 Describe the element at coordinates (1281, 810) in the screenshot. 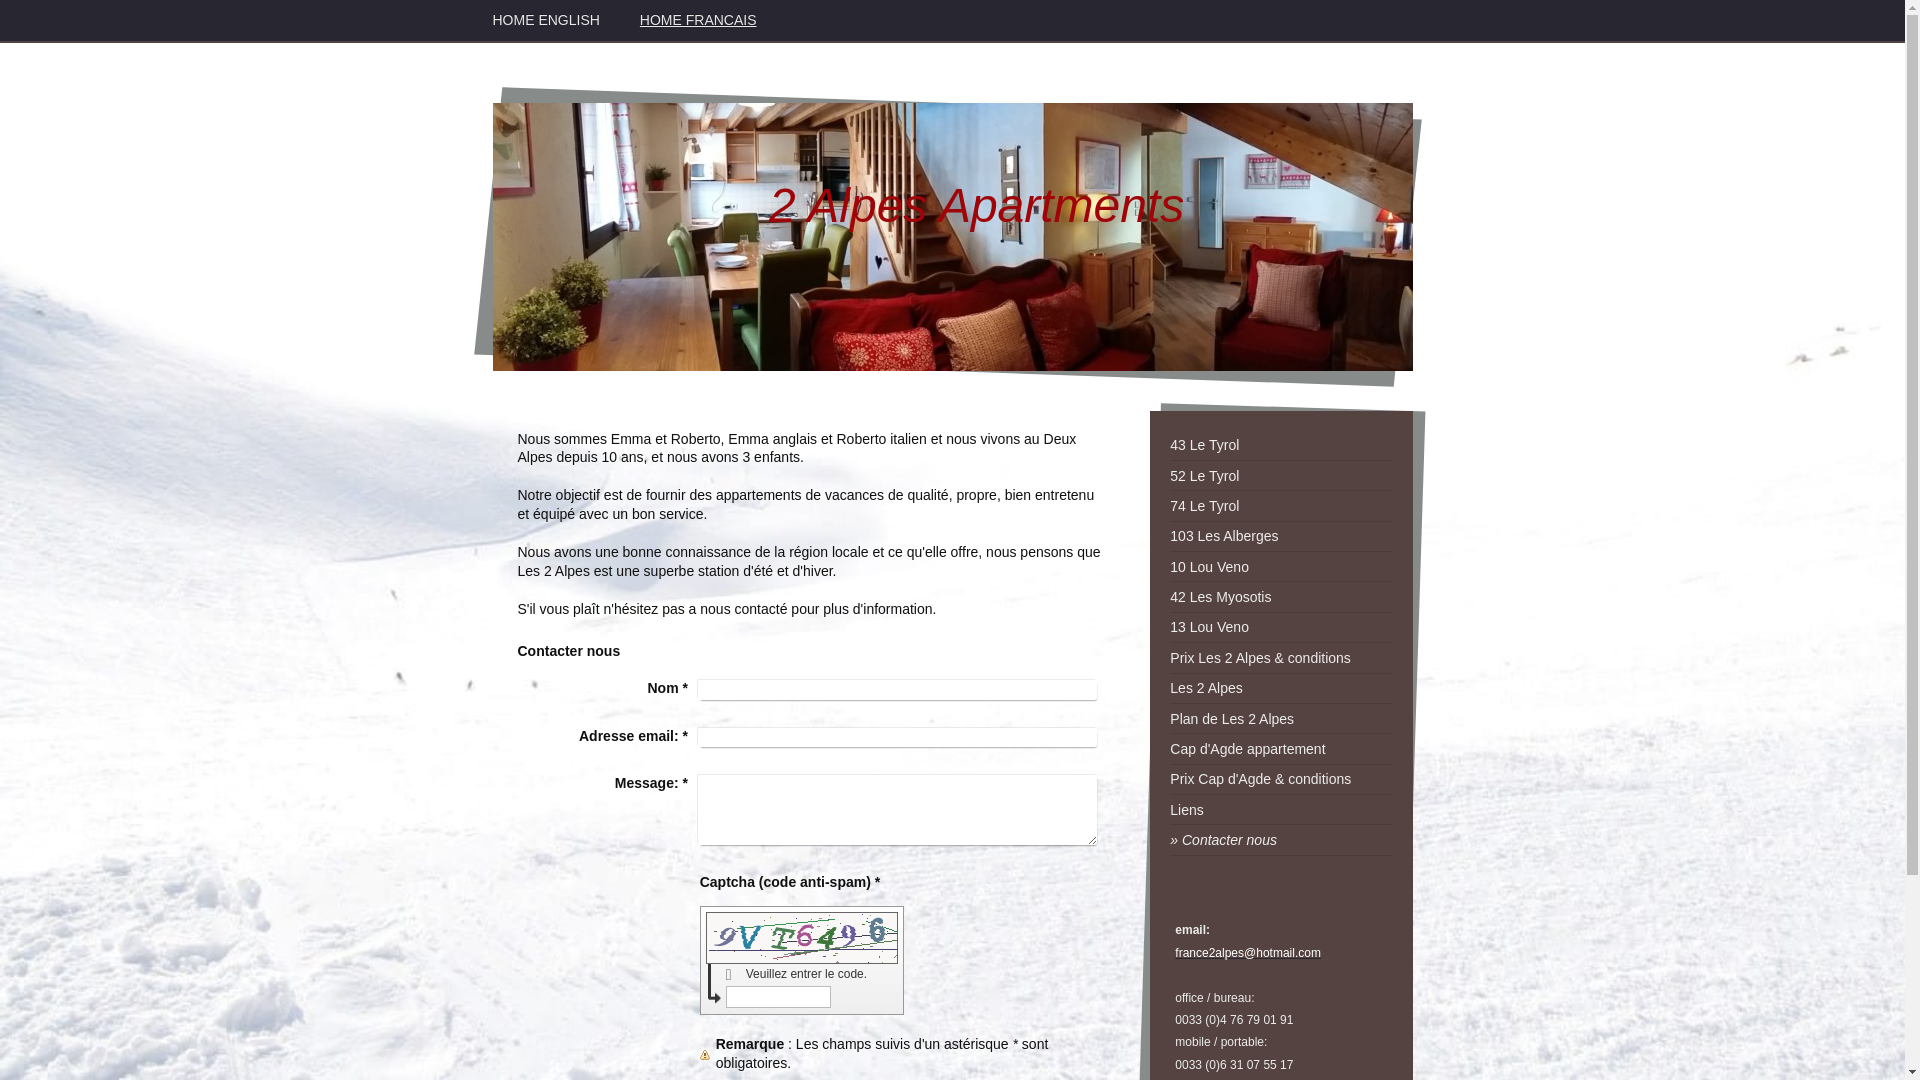

I see `Liens` at that location.